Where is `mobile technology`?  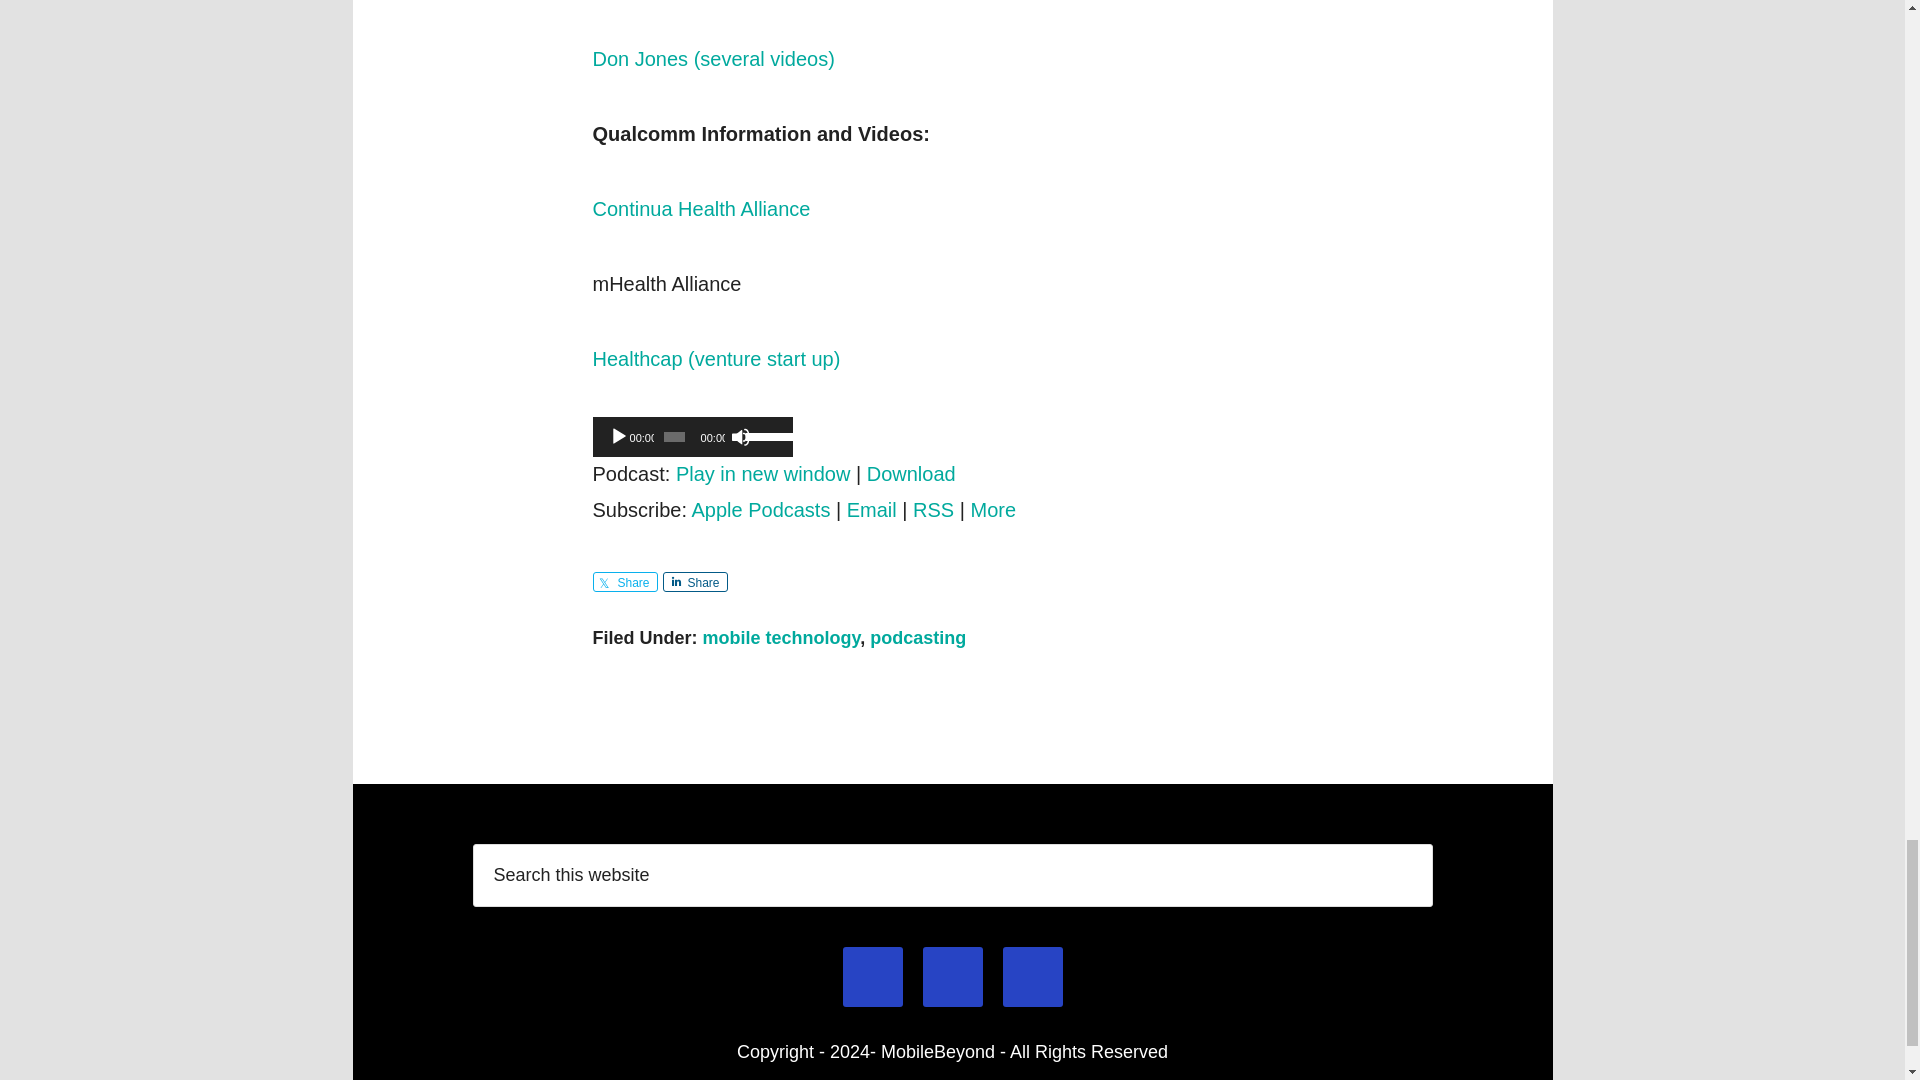 mobile technology is located at coordinates (781, 638).